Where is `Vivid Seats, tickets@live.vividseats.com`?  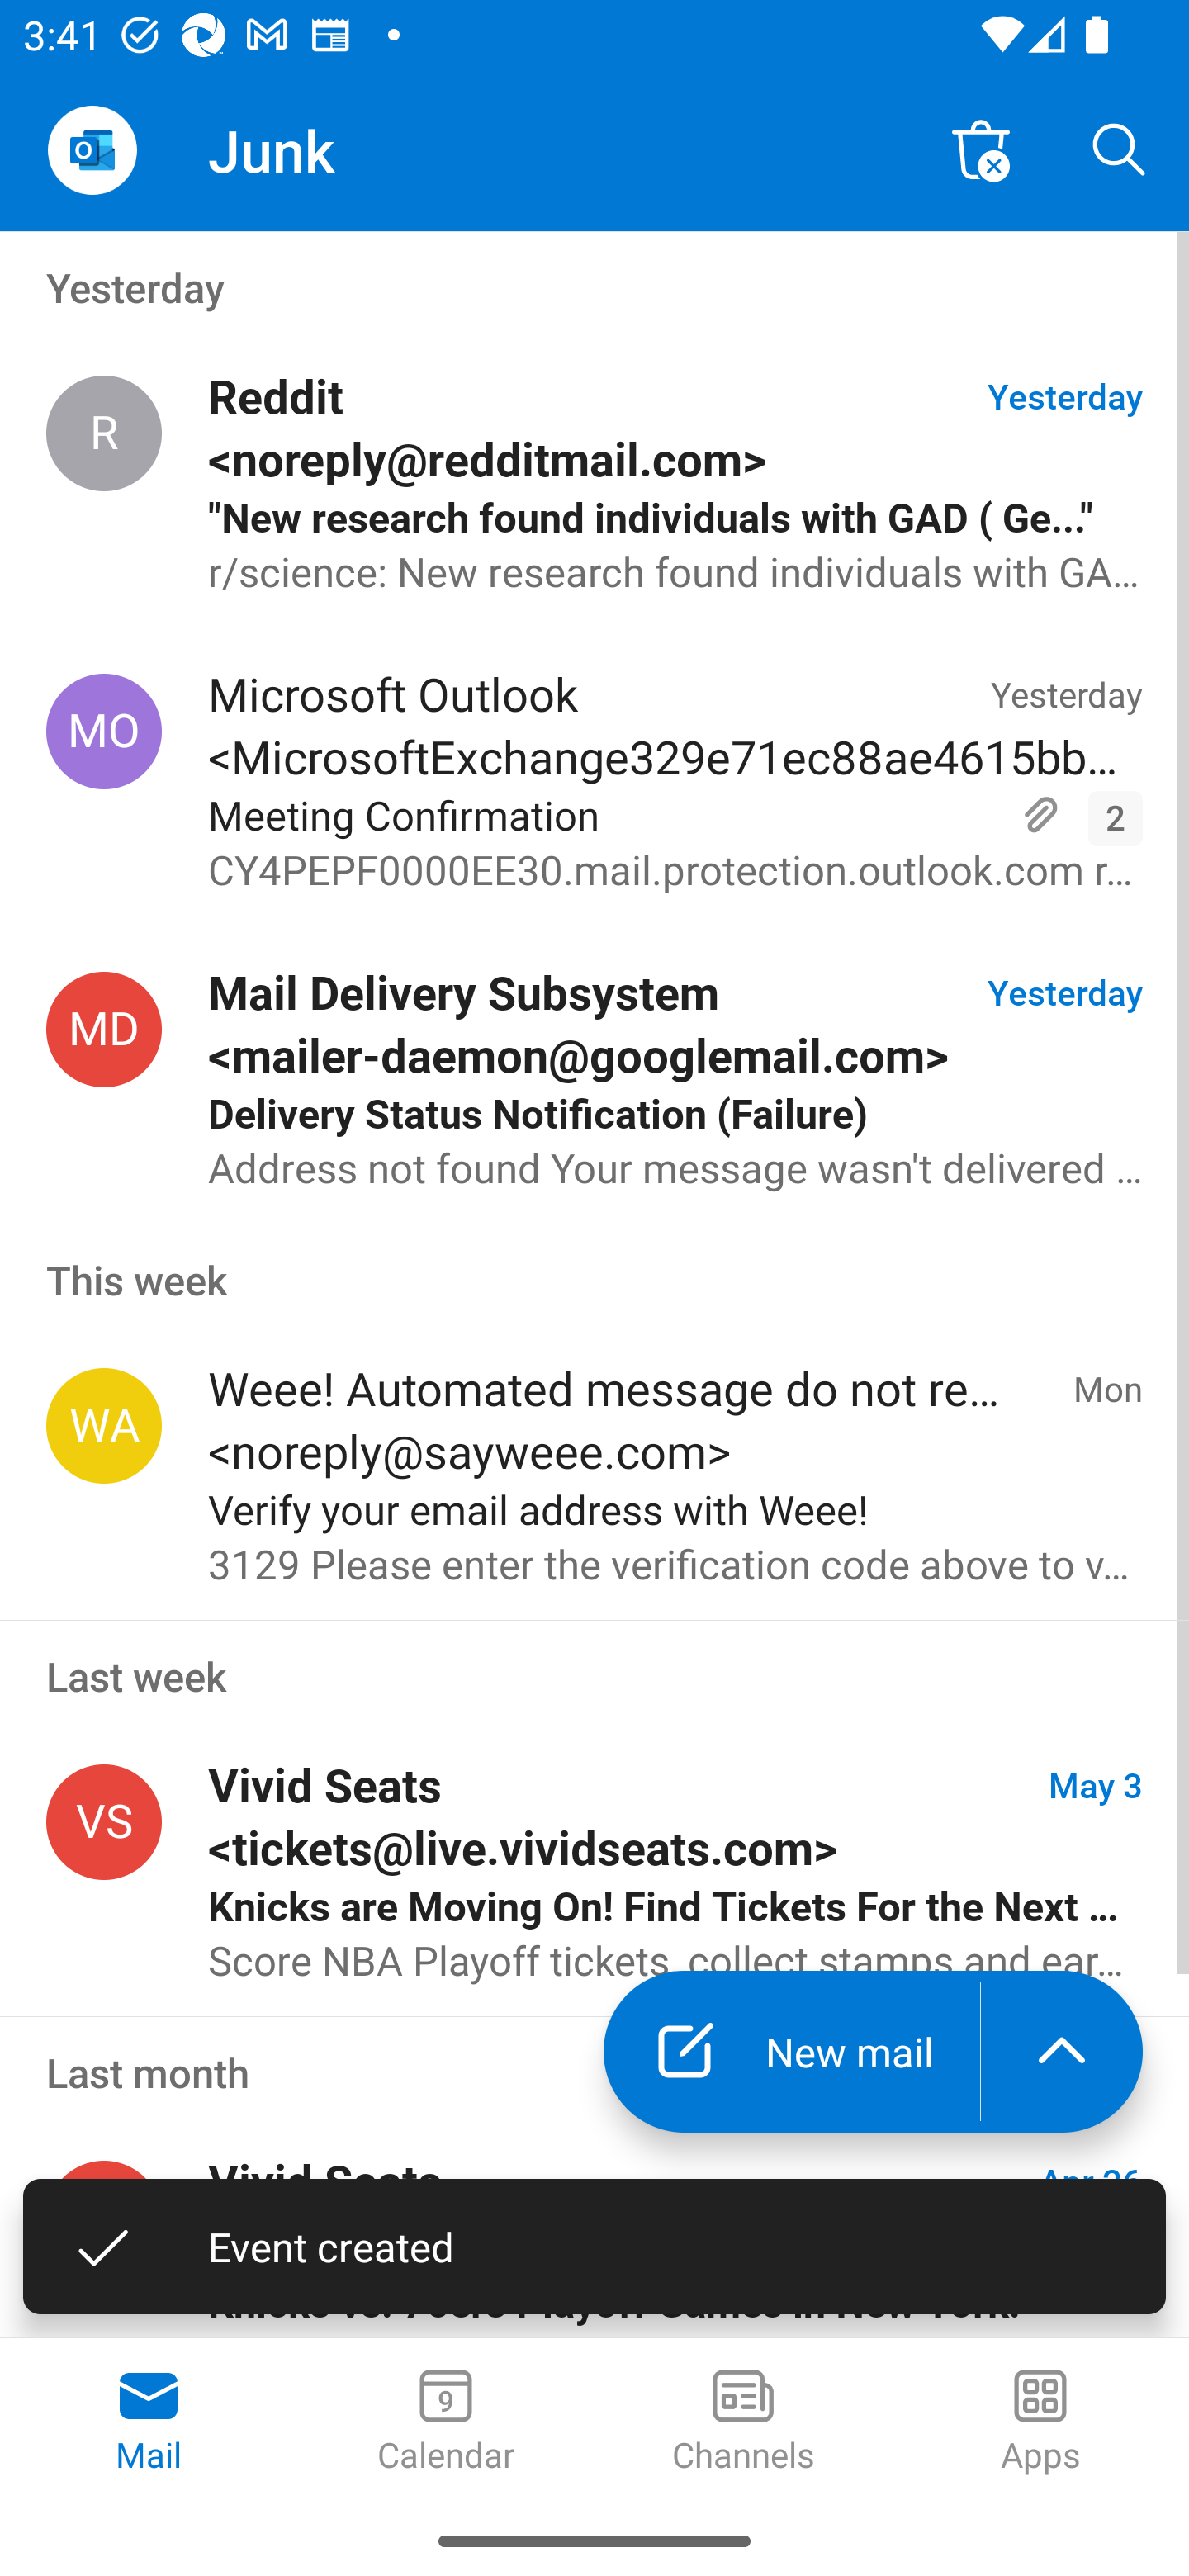 Vivid Seats, tickets@live.vividseats.com is located at coordinates (104, 1822).